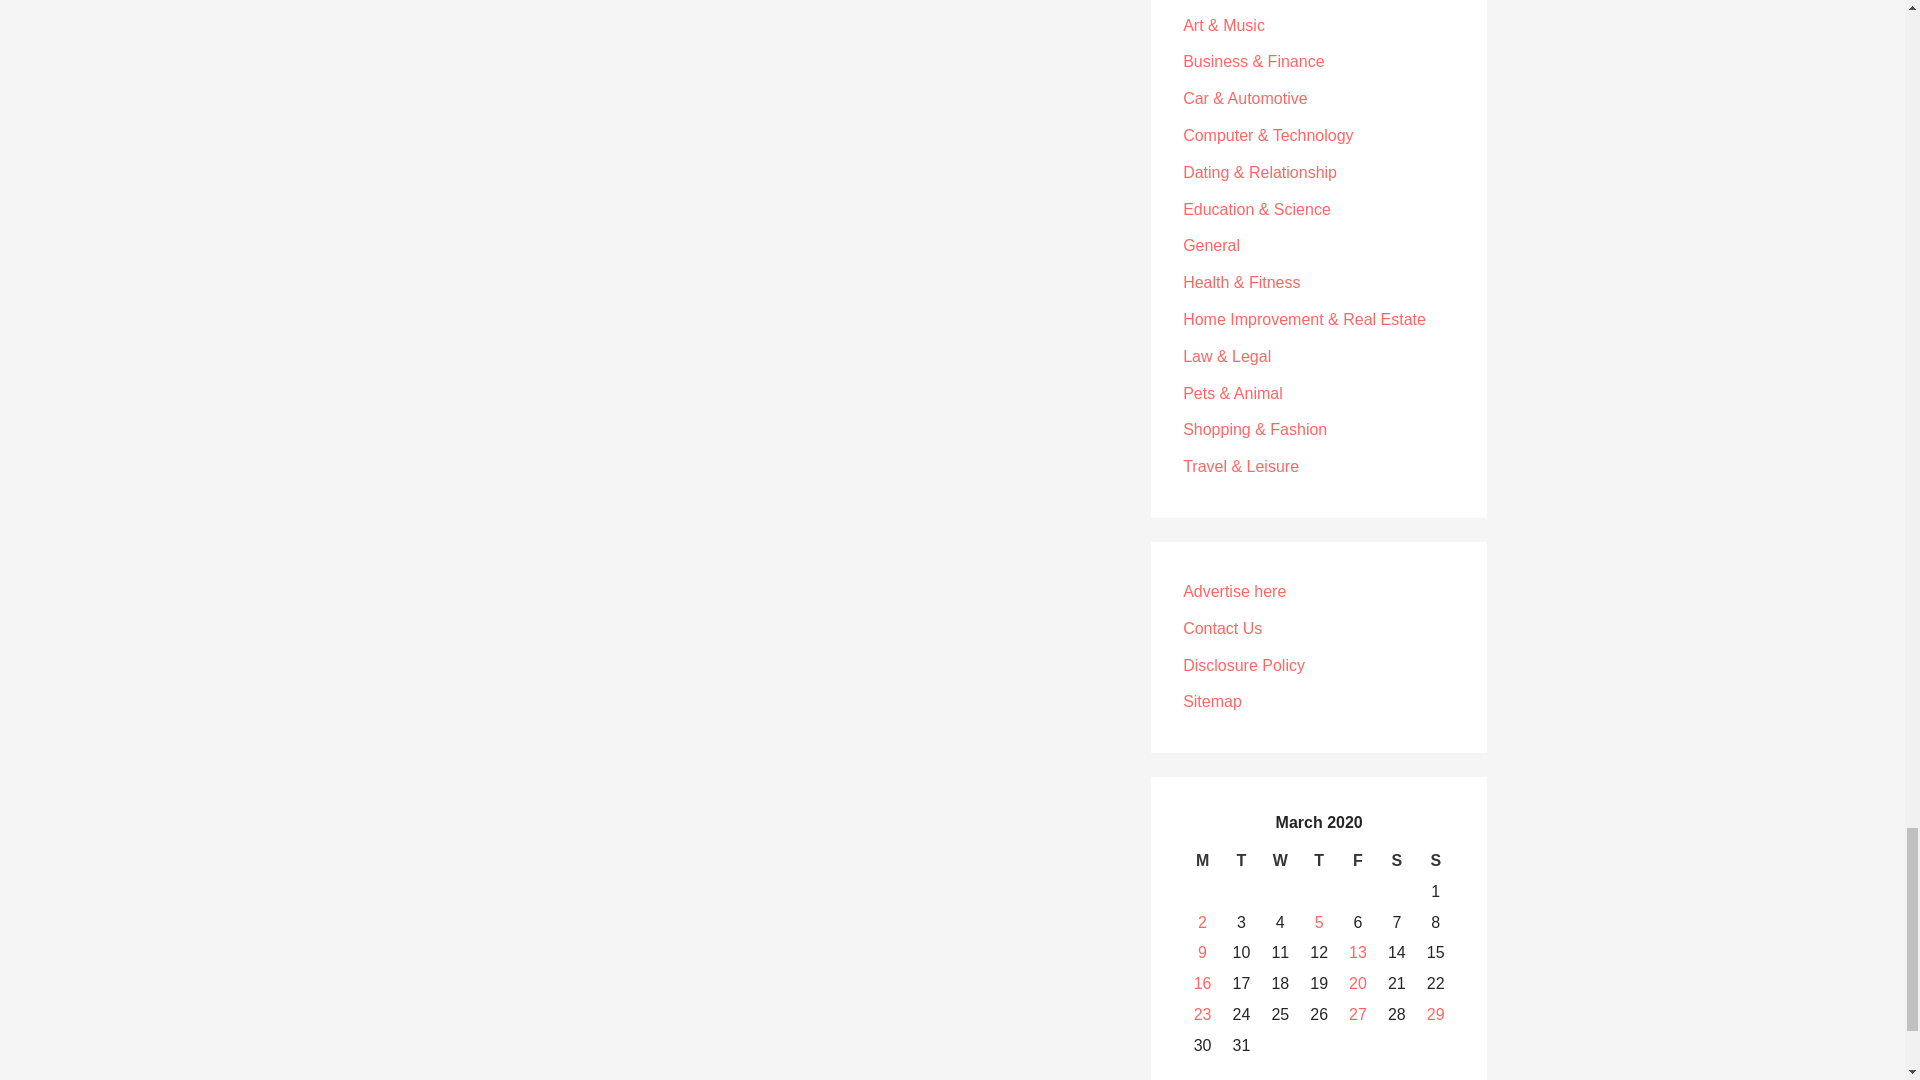  I want to click on Sunday, so click(1436, 860).